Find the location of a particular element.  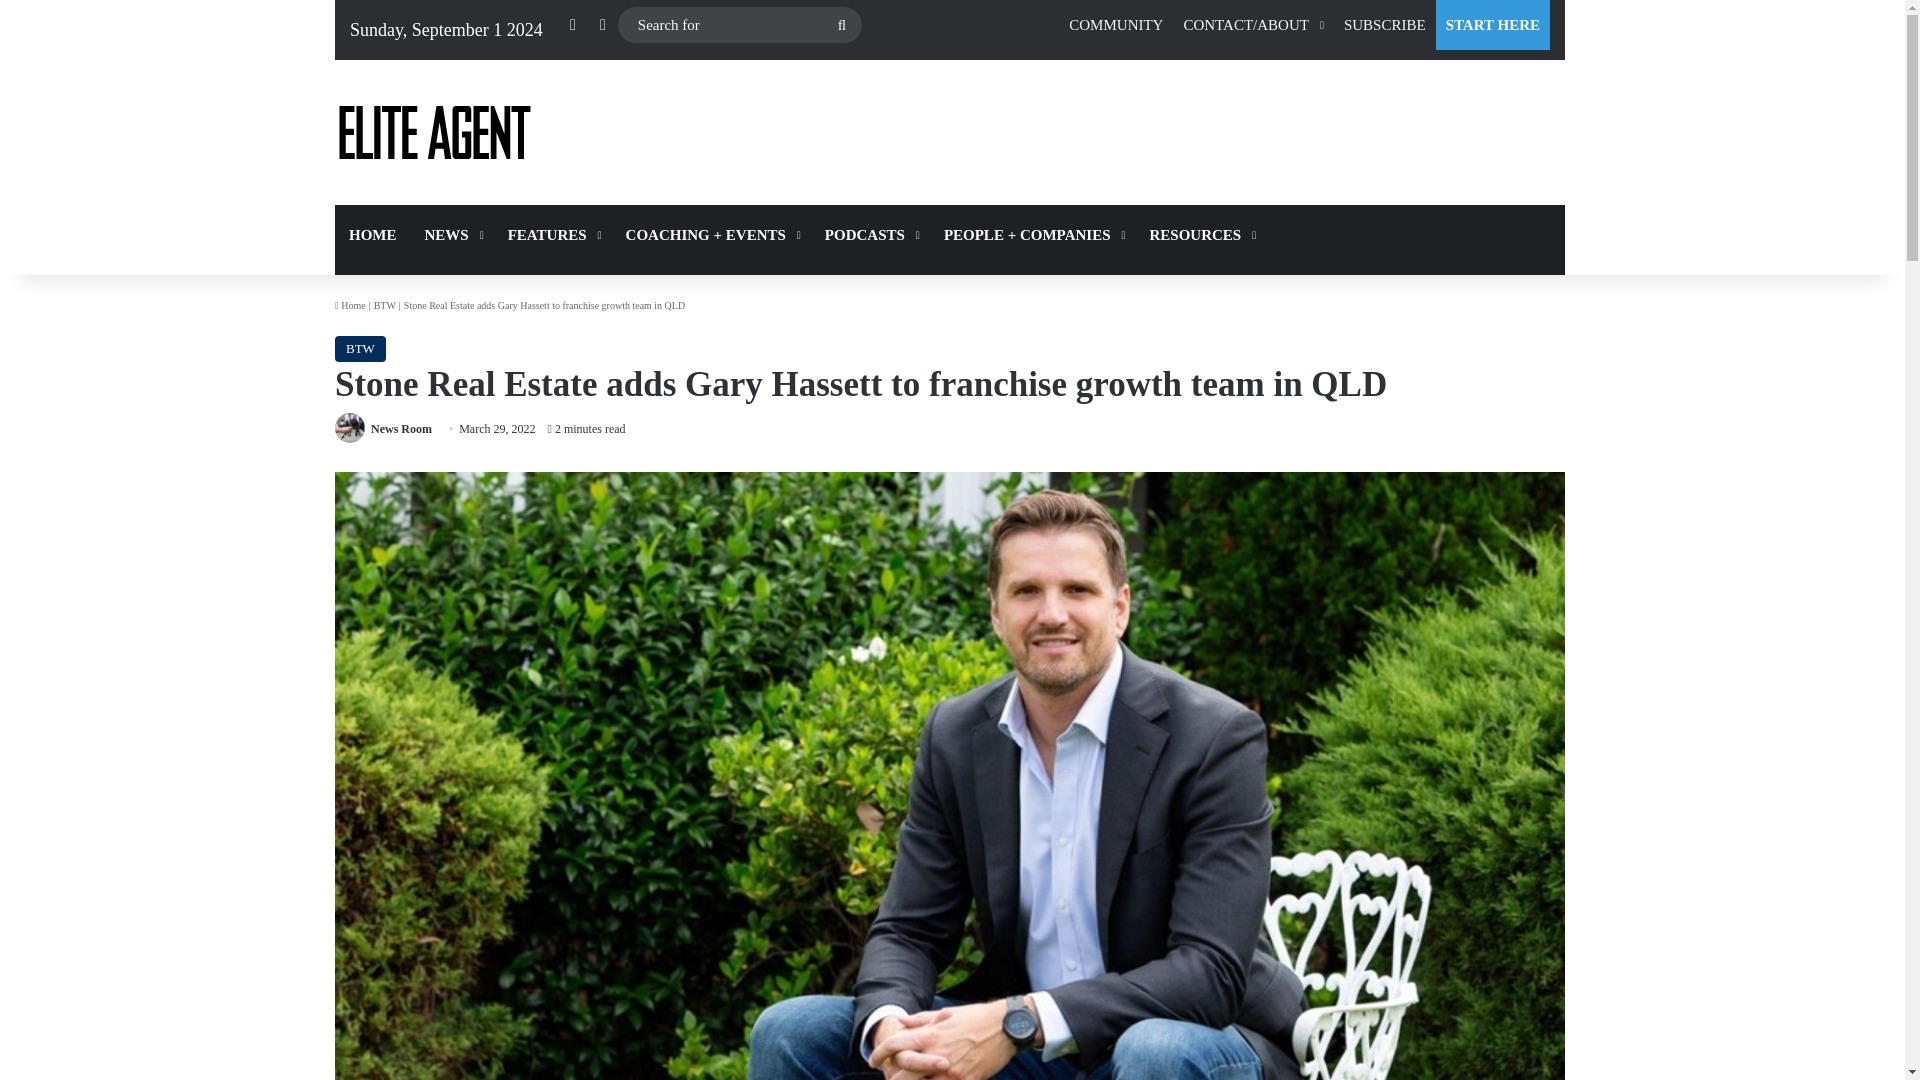

SUBSCRIBE is located at coordinates (1385, 24).